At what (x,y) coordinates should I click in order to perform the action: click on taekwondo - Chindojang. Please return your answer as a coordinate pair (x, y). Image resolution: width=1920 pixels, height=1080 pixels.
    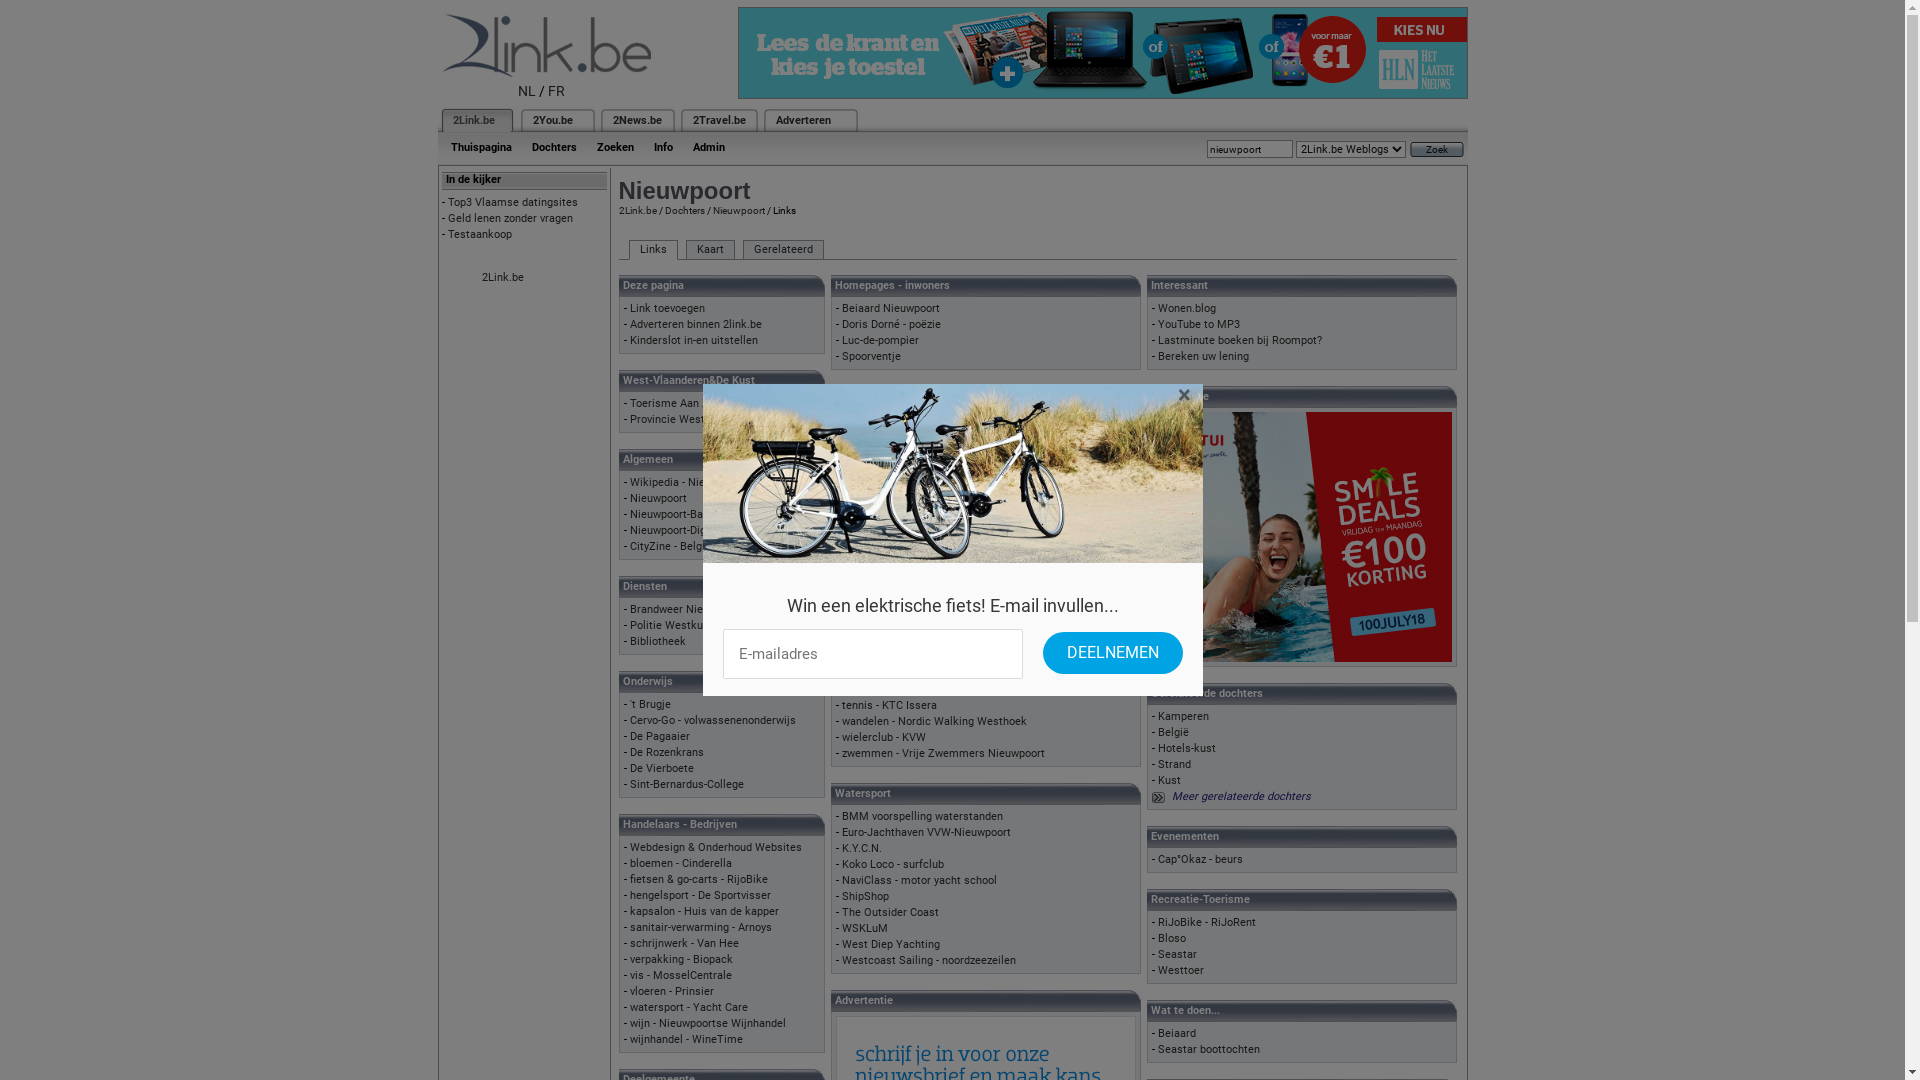
    Looking at the image, I should click on (901, 674).